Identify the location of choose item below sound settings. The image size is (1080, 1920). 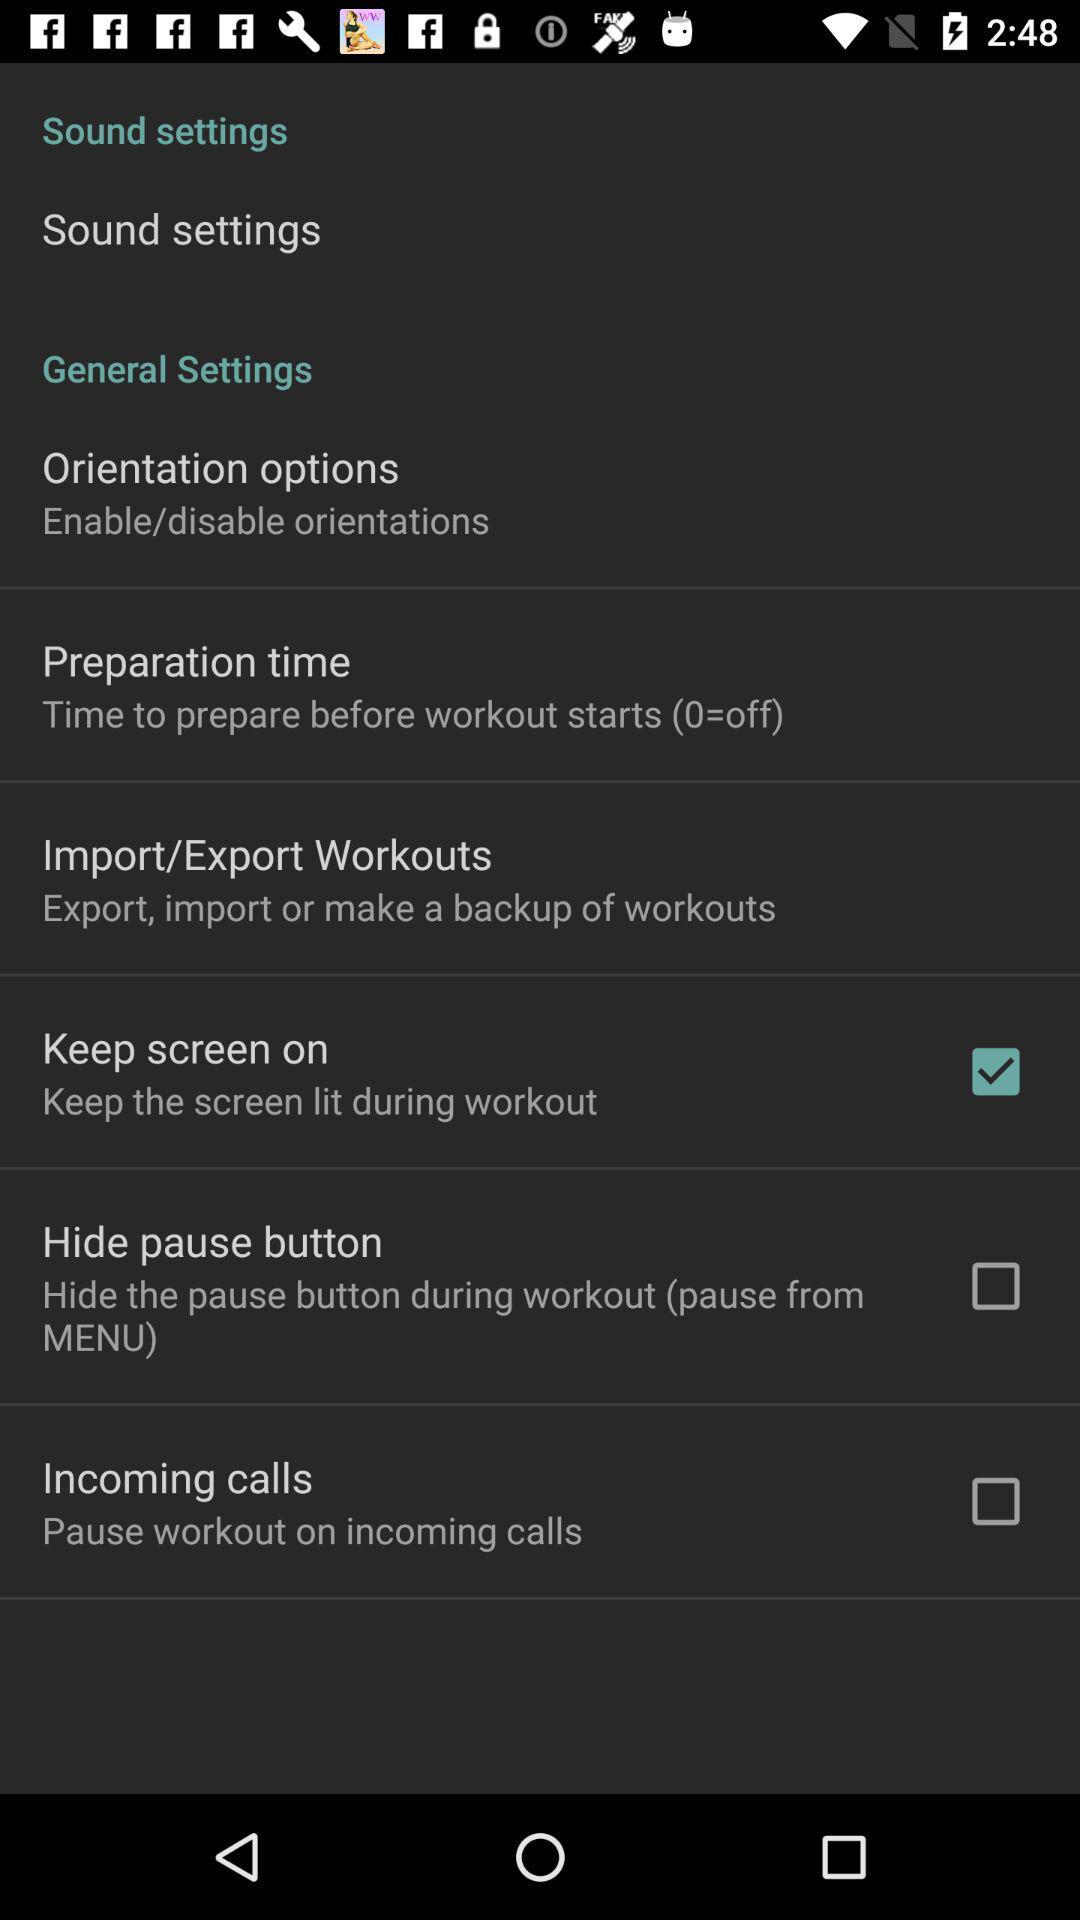
(540, 347).